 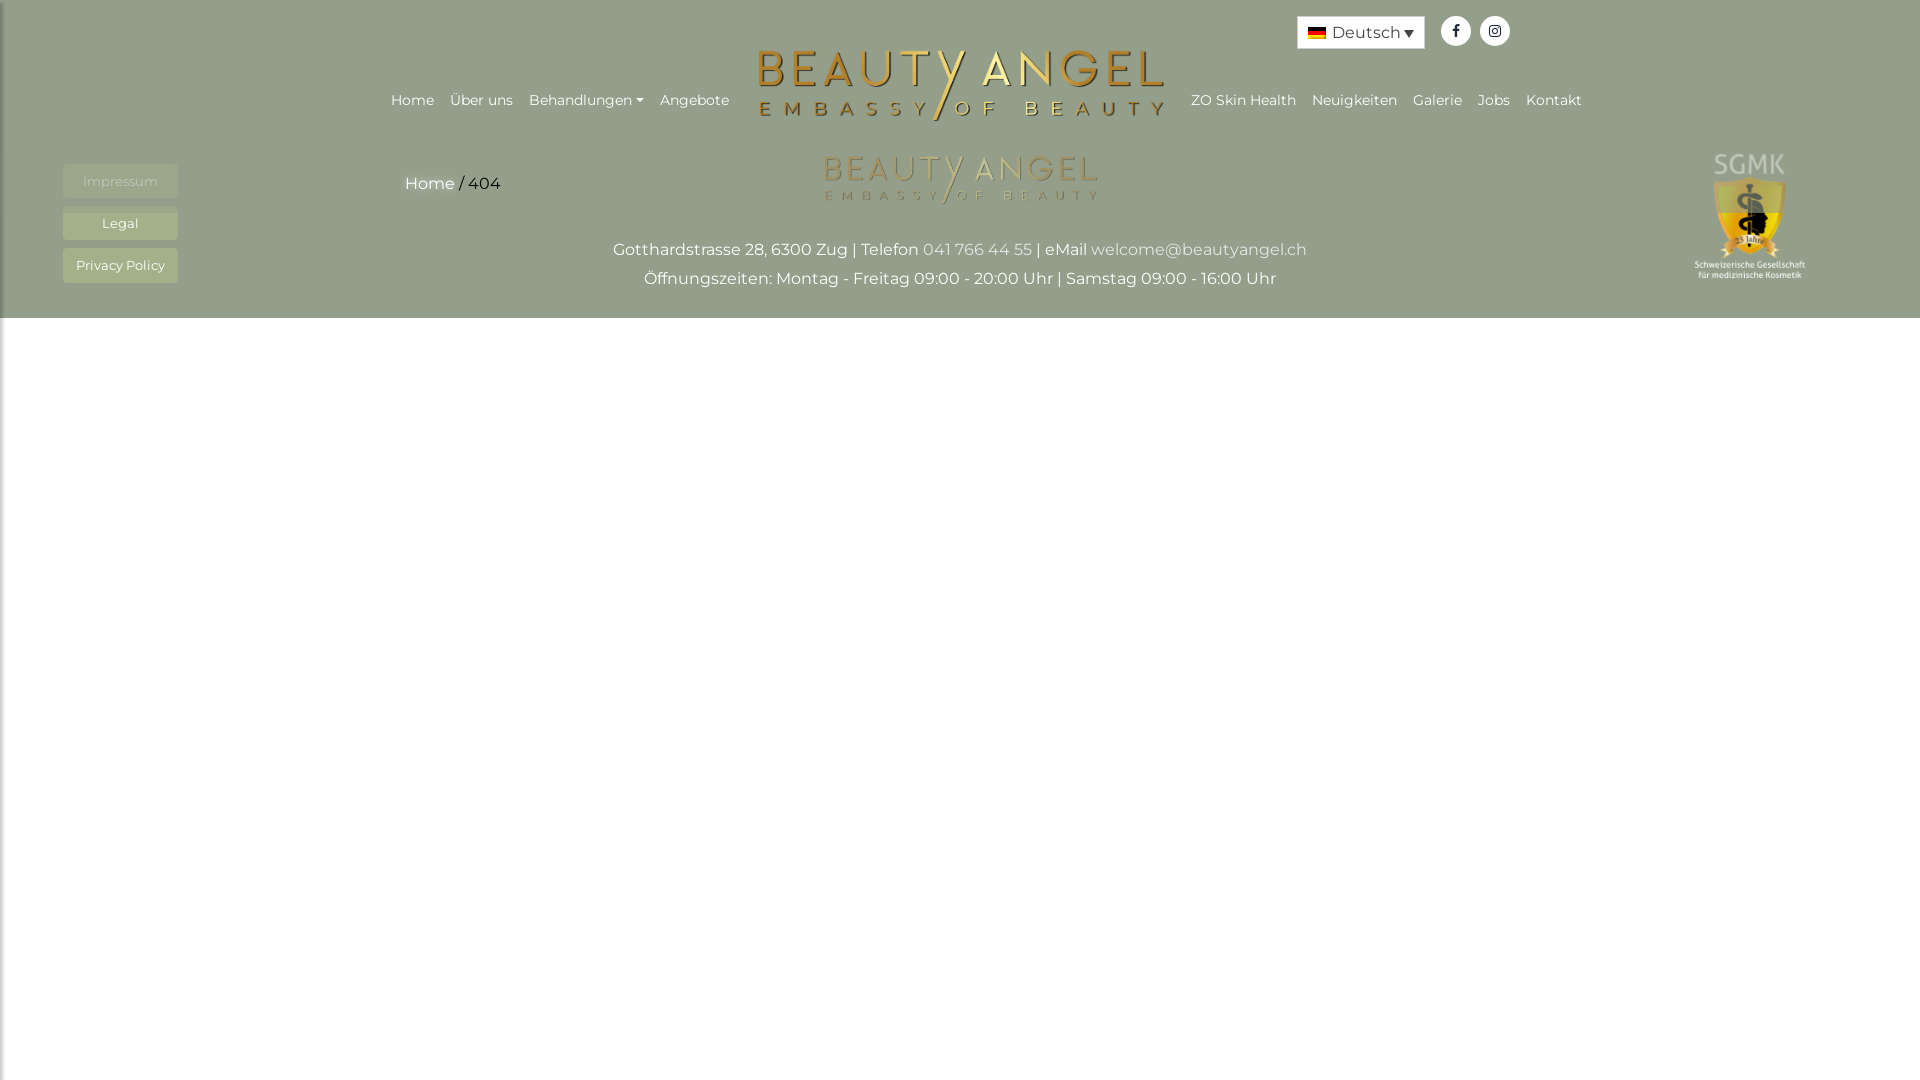 I want to click on Behandlungen, so click(x=586, y=100).